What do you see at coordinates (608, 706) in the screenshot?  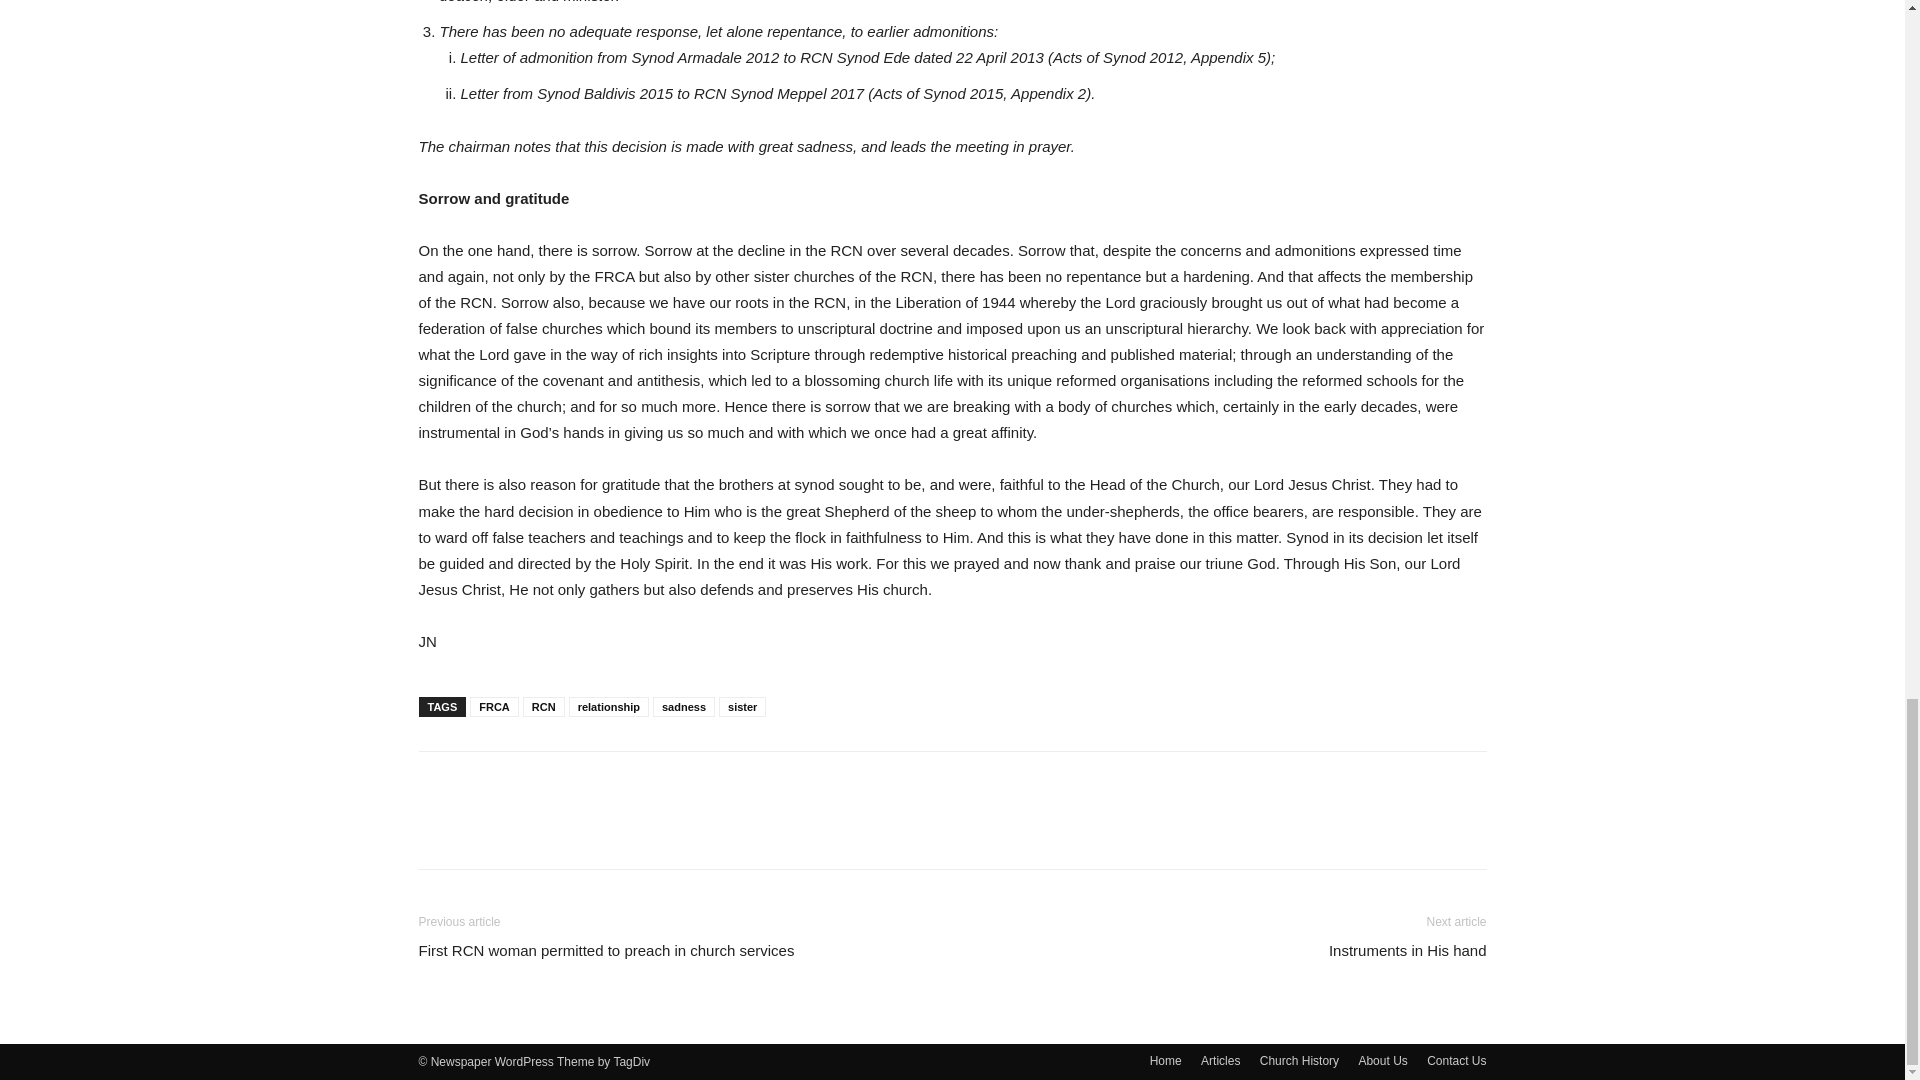 I see `relationship` at bounding box center [608, 706].